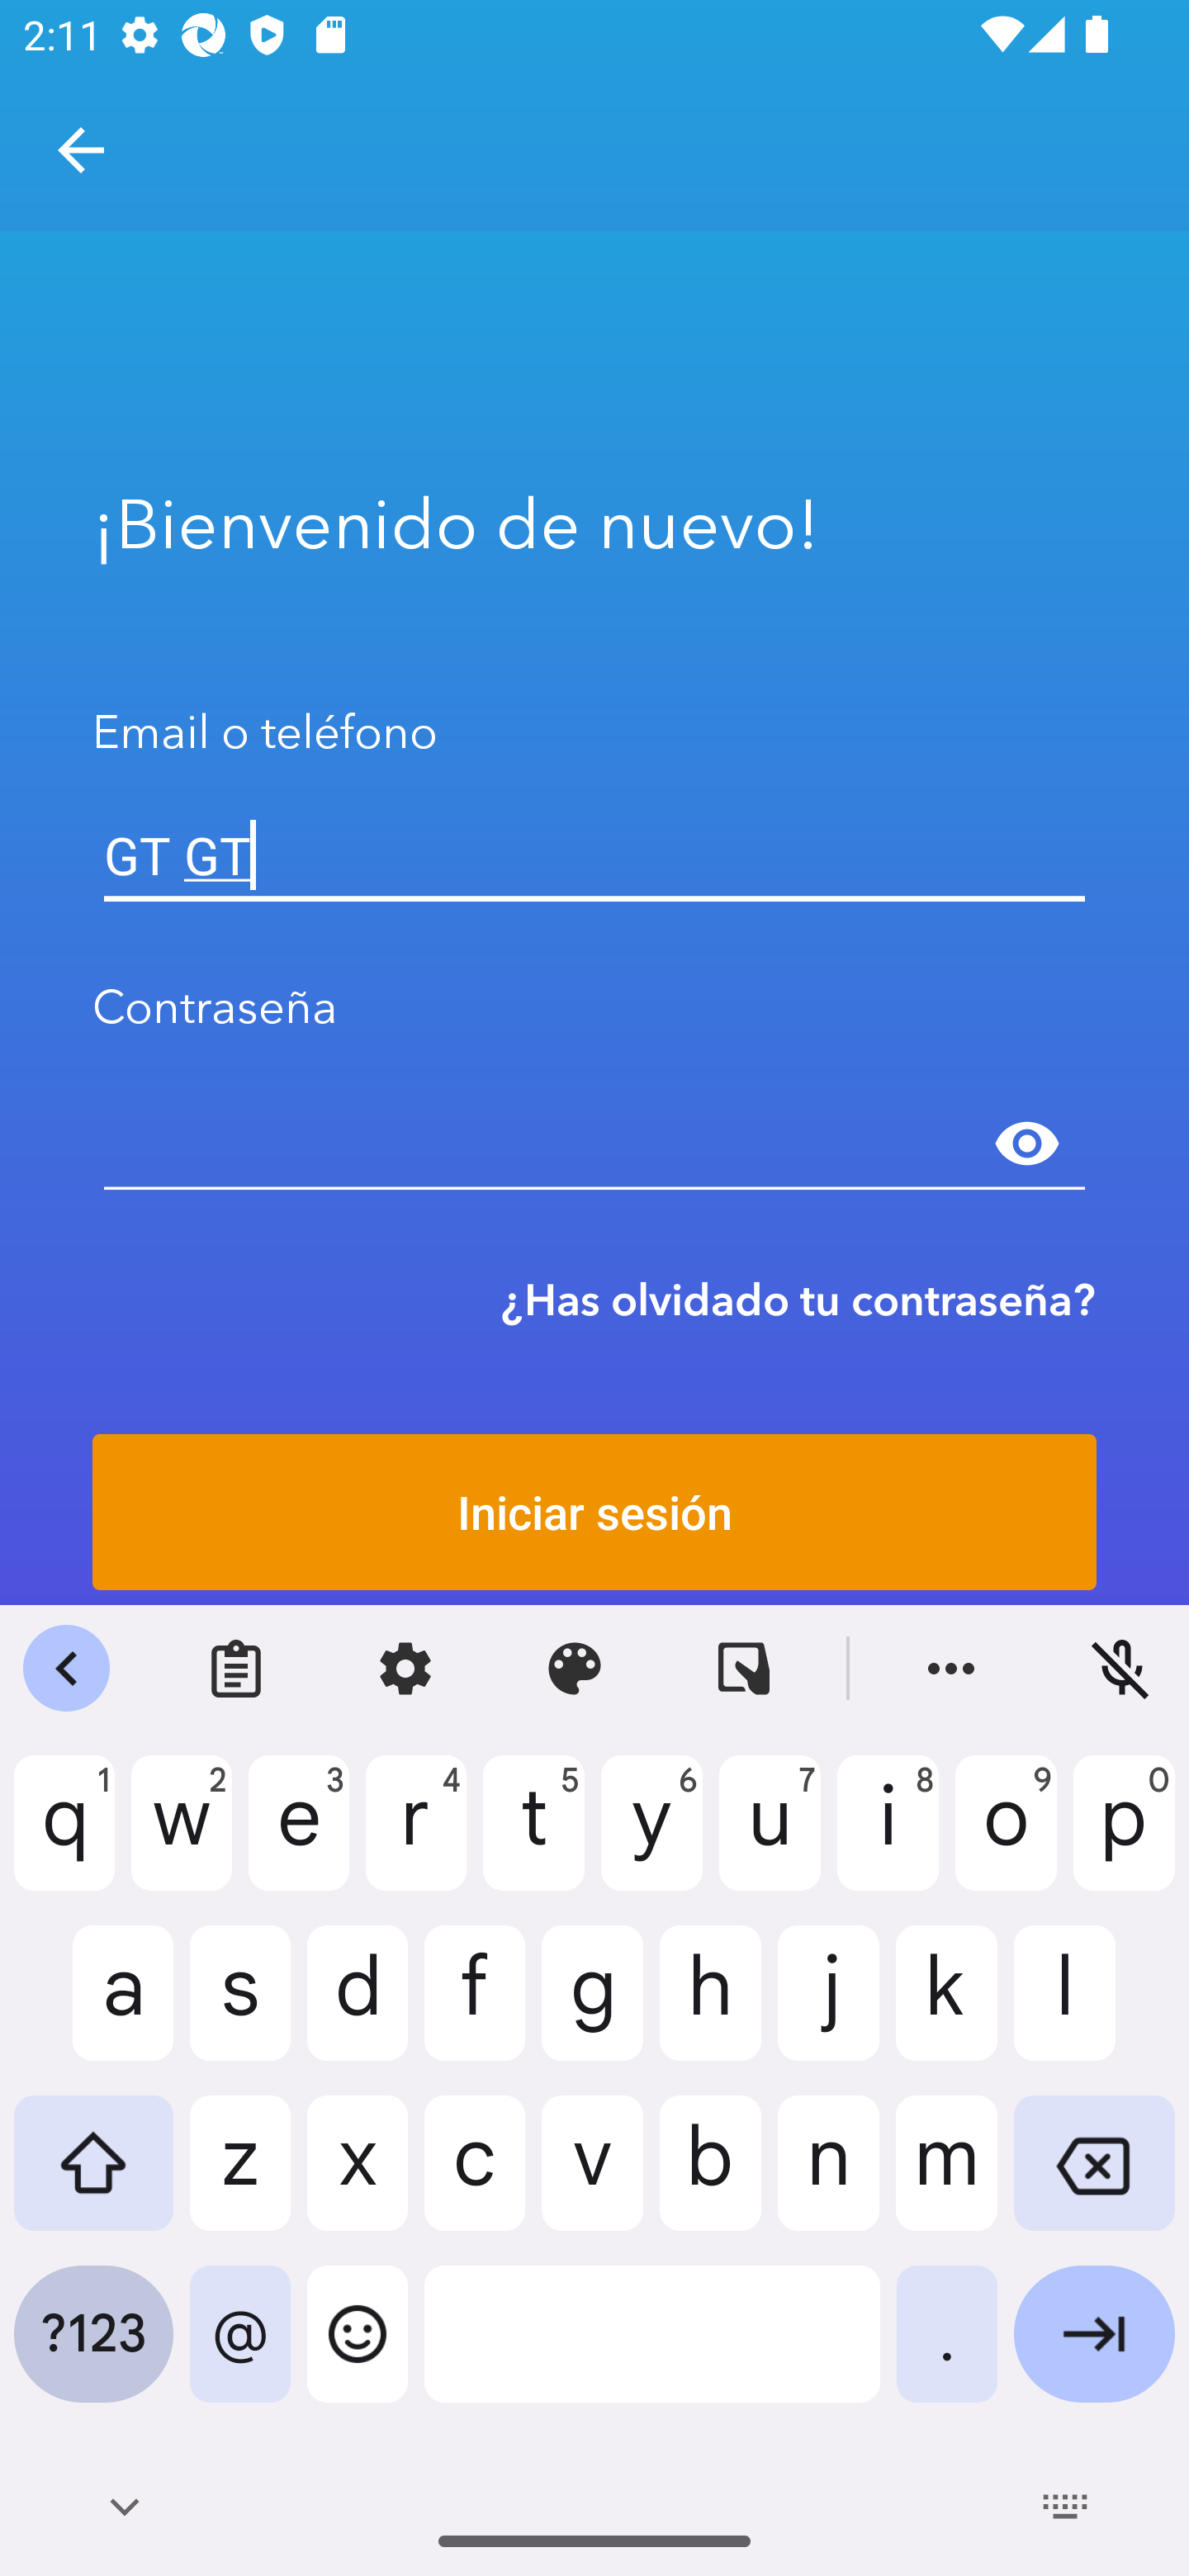  I want to click on Navegar hacia arriba, so click(81, 150).